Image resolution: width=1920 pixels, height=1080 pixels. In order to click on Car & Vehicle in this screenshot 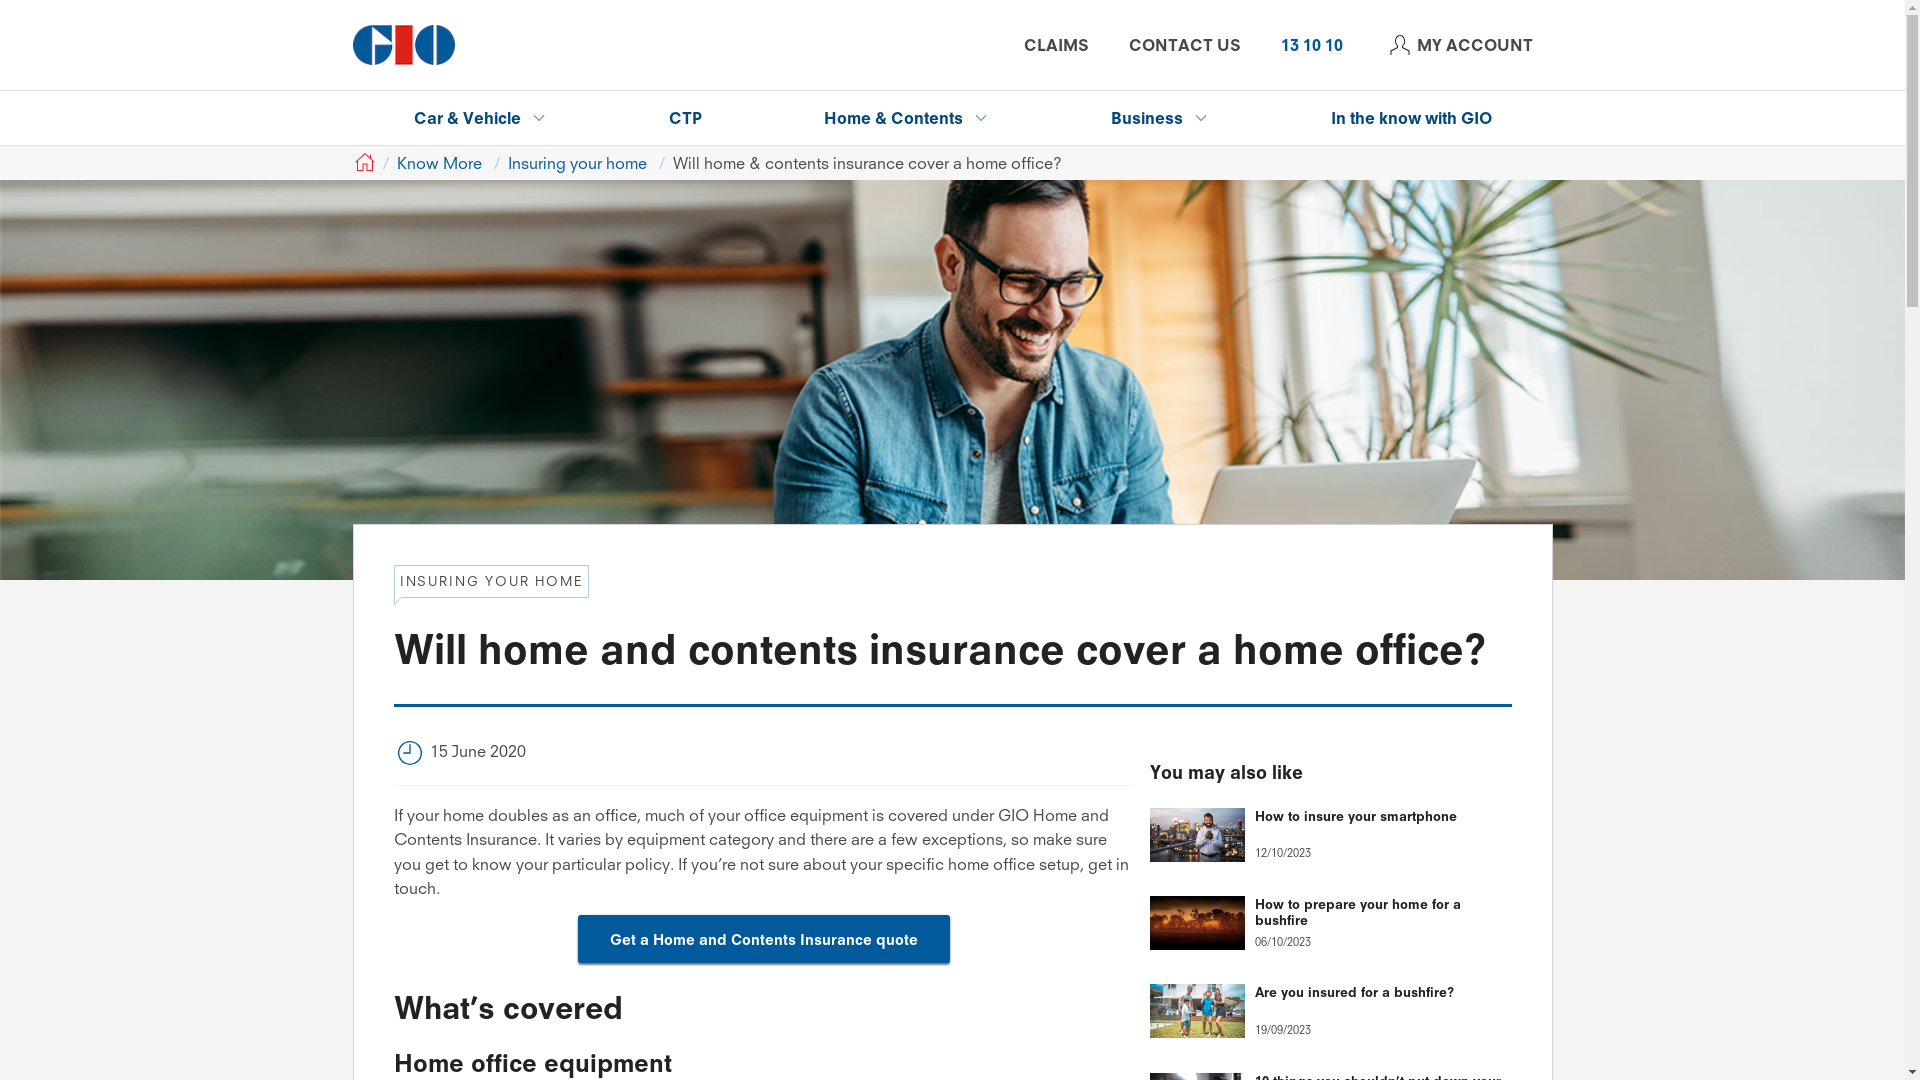, I will do `click(480, 118)`.